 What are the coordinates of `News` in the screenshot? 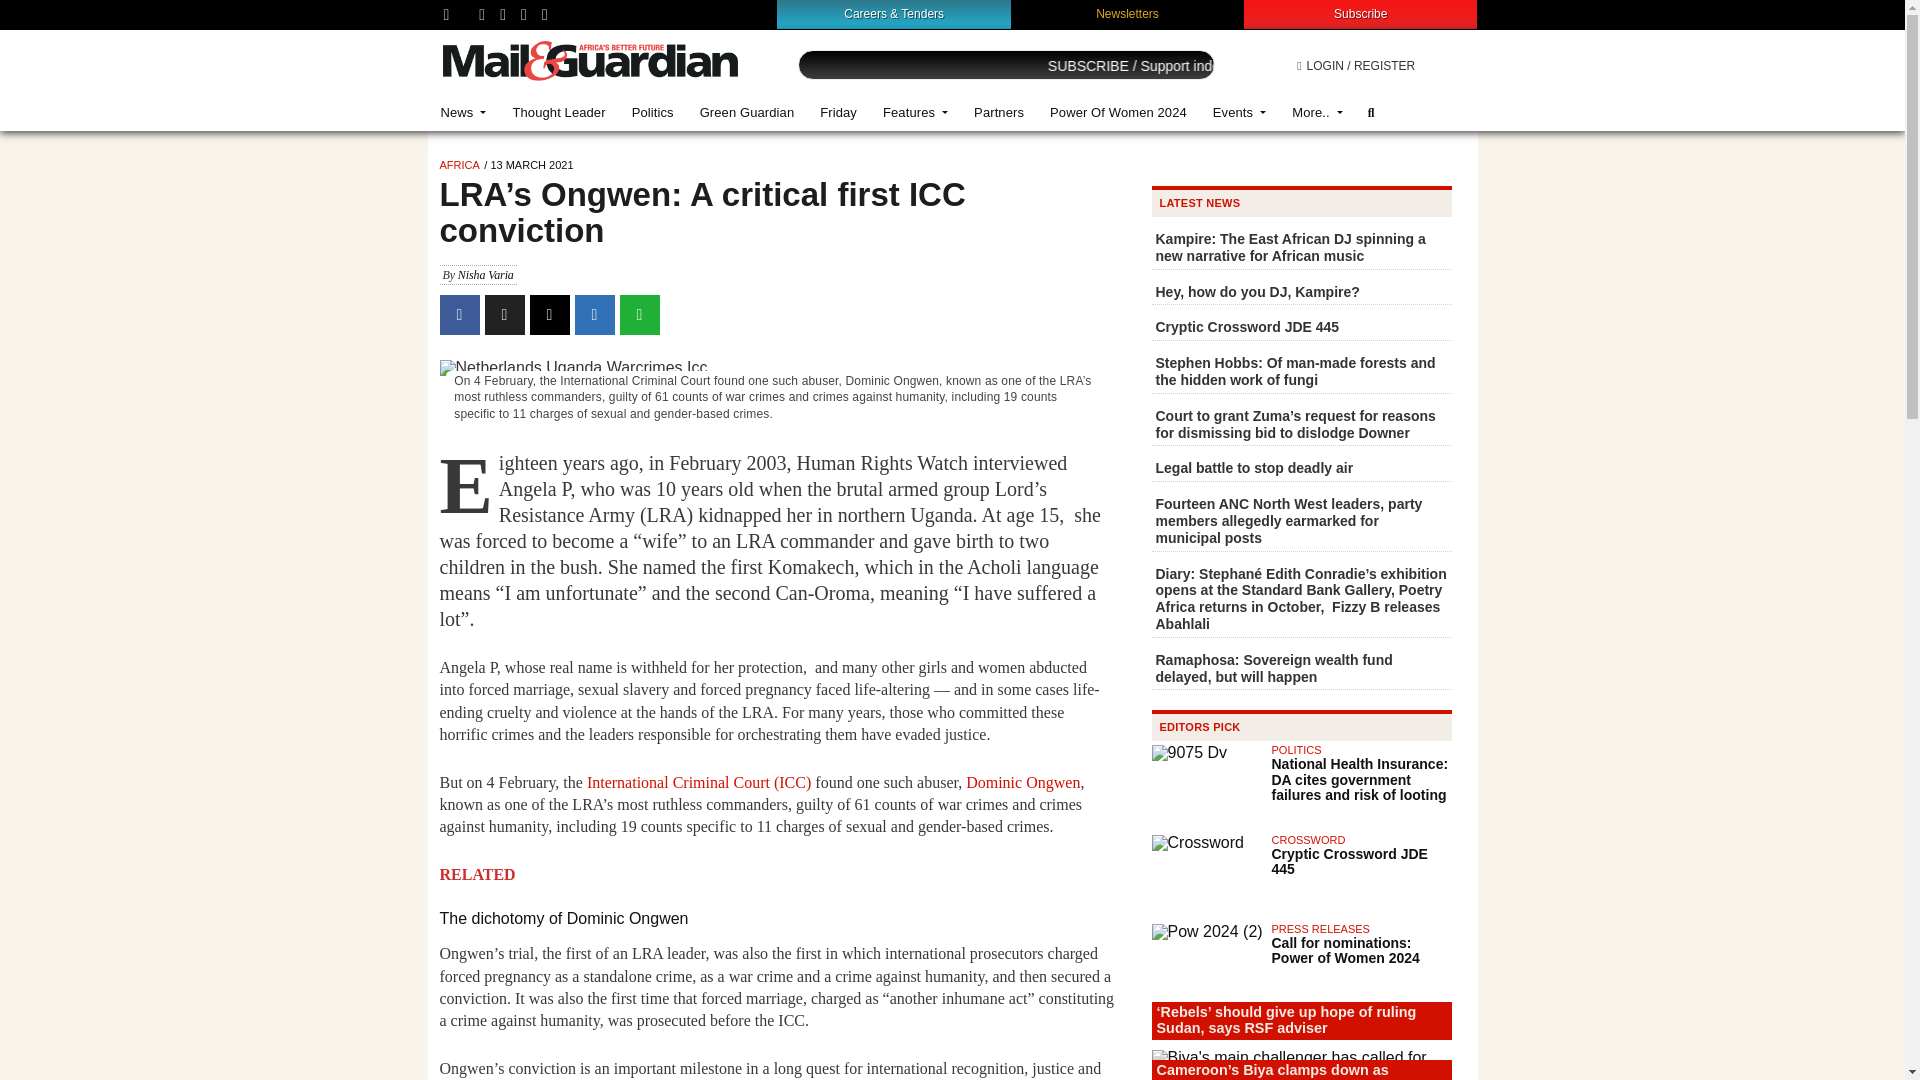 It's located at (464, 112).